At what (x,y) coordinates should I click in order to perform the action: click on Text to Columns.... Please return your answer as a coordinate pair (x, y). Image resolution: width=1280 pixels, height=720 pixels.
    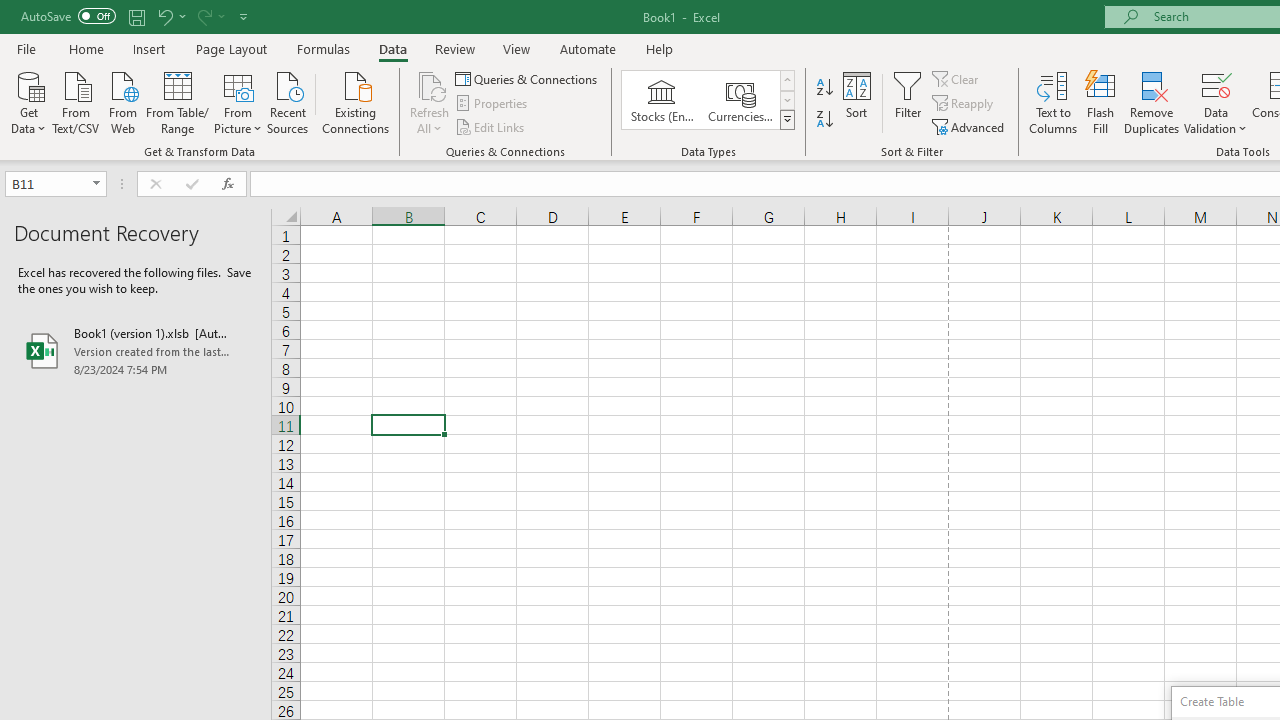
    Looking at the image, I should click on (1053, 102).